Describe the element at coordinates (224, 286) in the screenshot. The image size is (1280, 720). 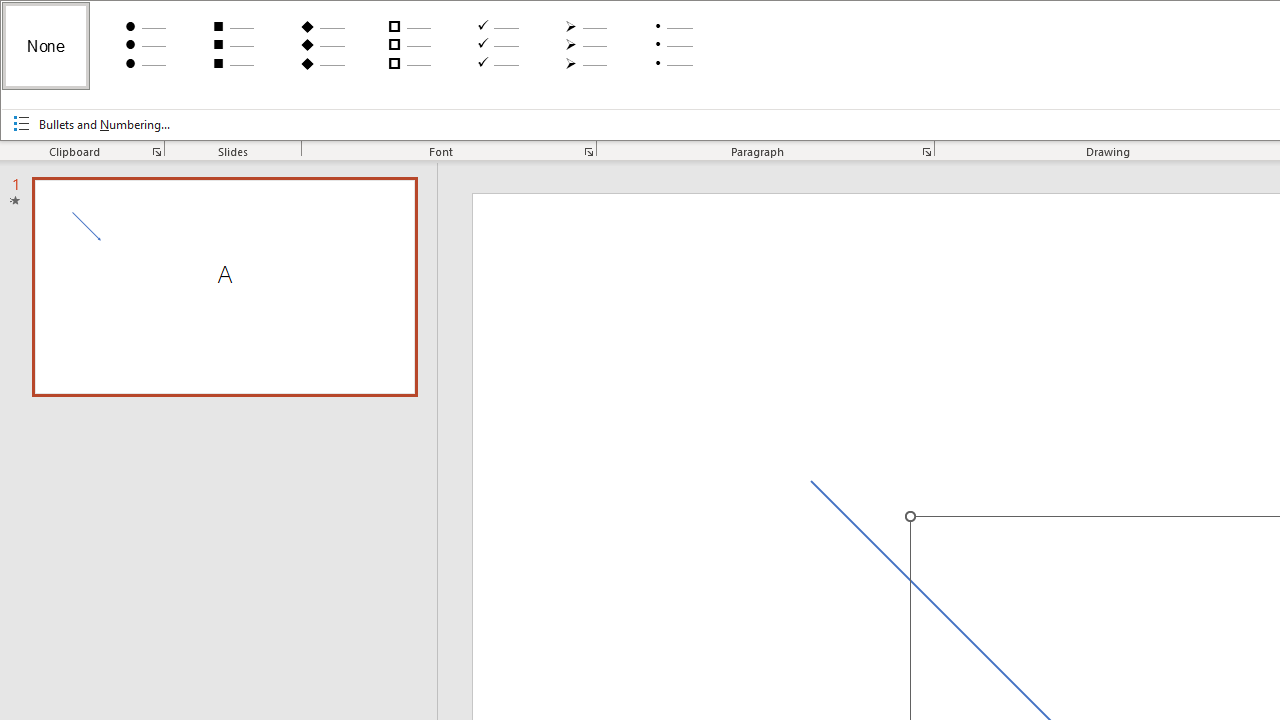
I see `Slide A` at that location.